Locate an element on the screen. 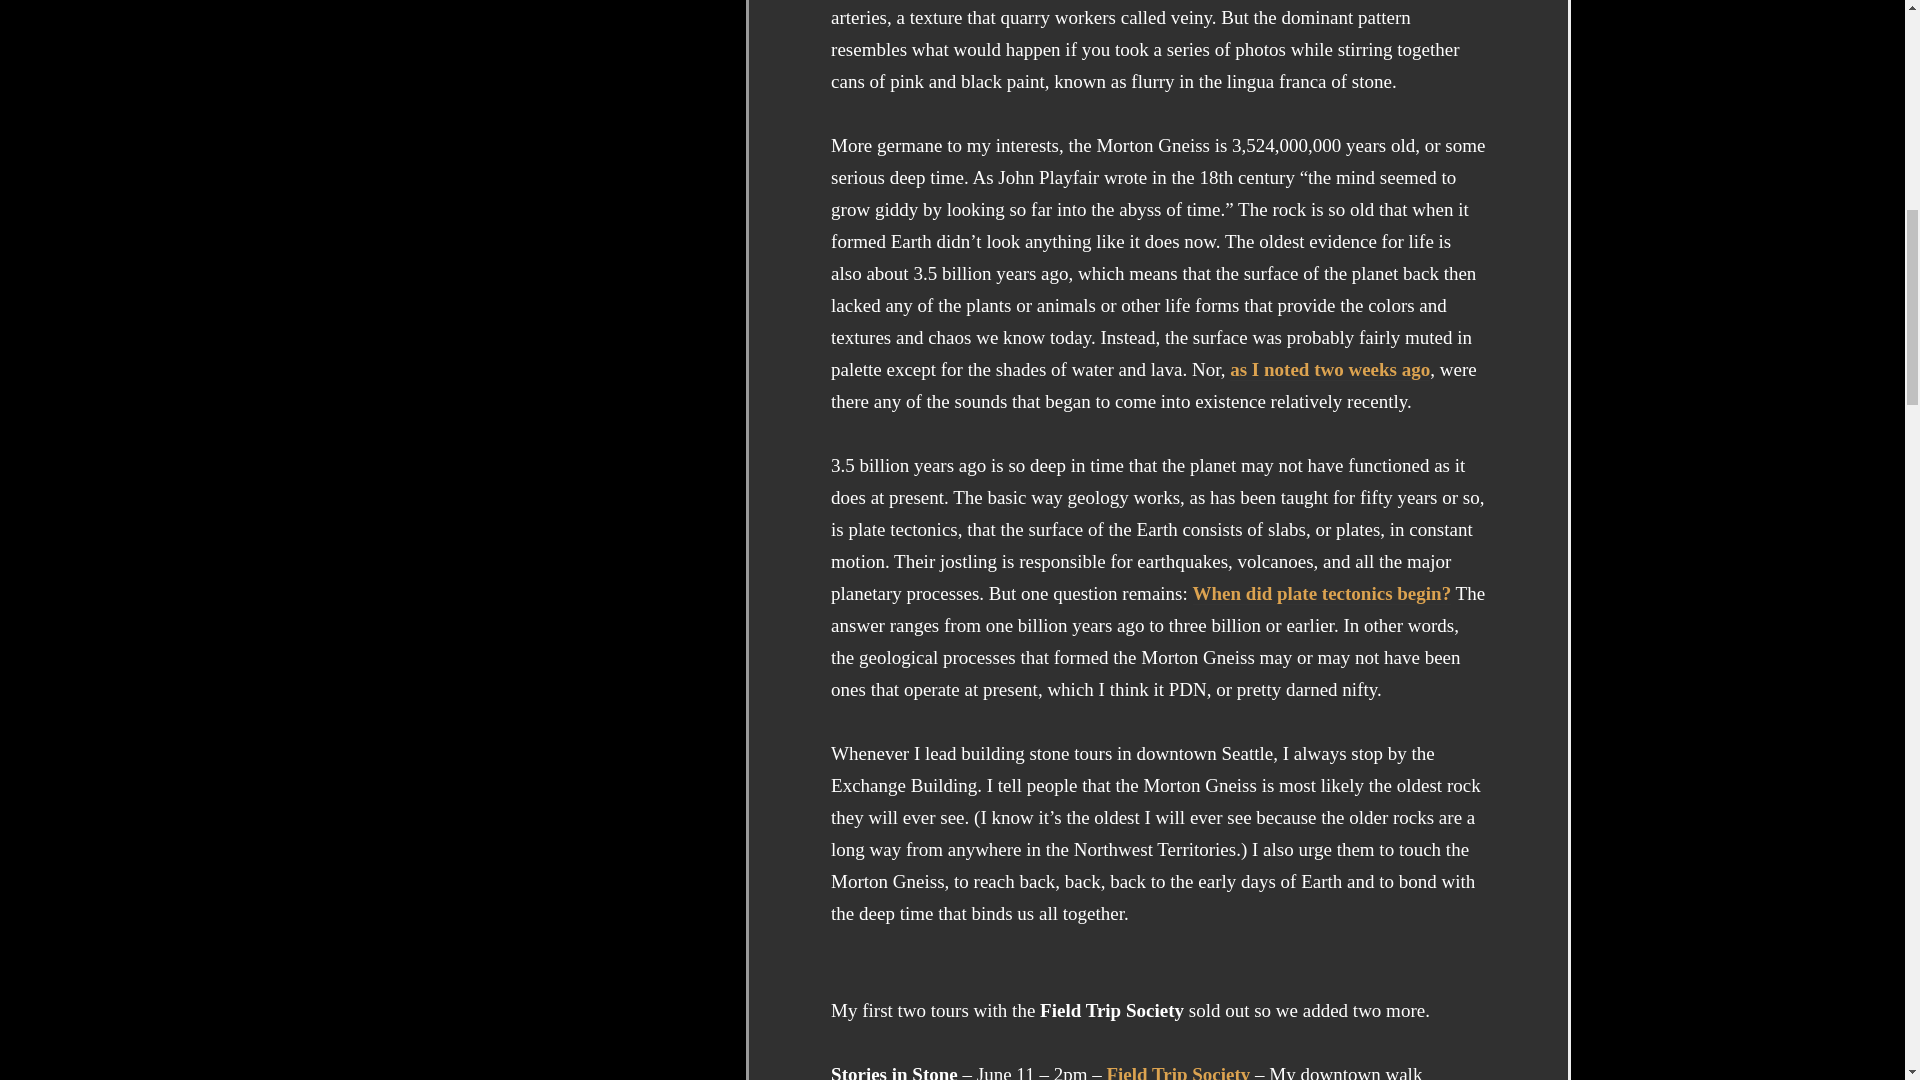  Field Trip Society is located at coordinates (1177, 1072).